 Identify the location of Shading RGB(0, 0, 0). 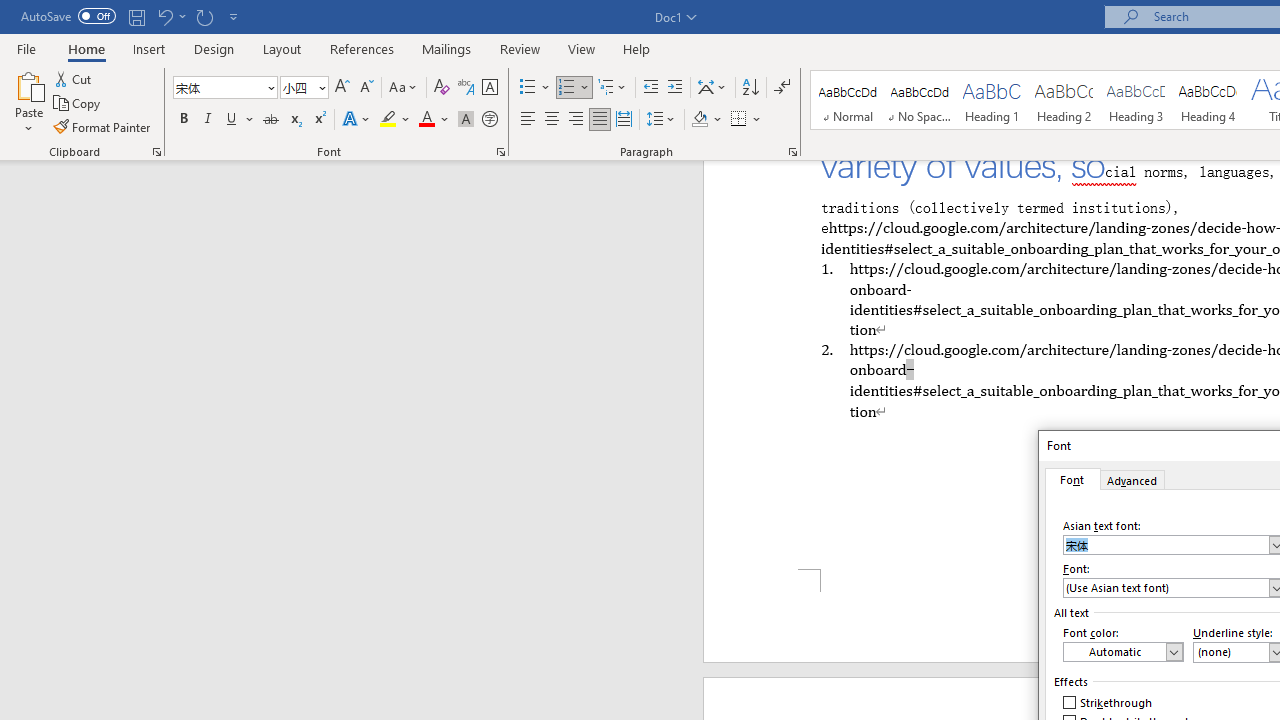
(699, 120).